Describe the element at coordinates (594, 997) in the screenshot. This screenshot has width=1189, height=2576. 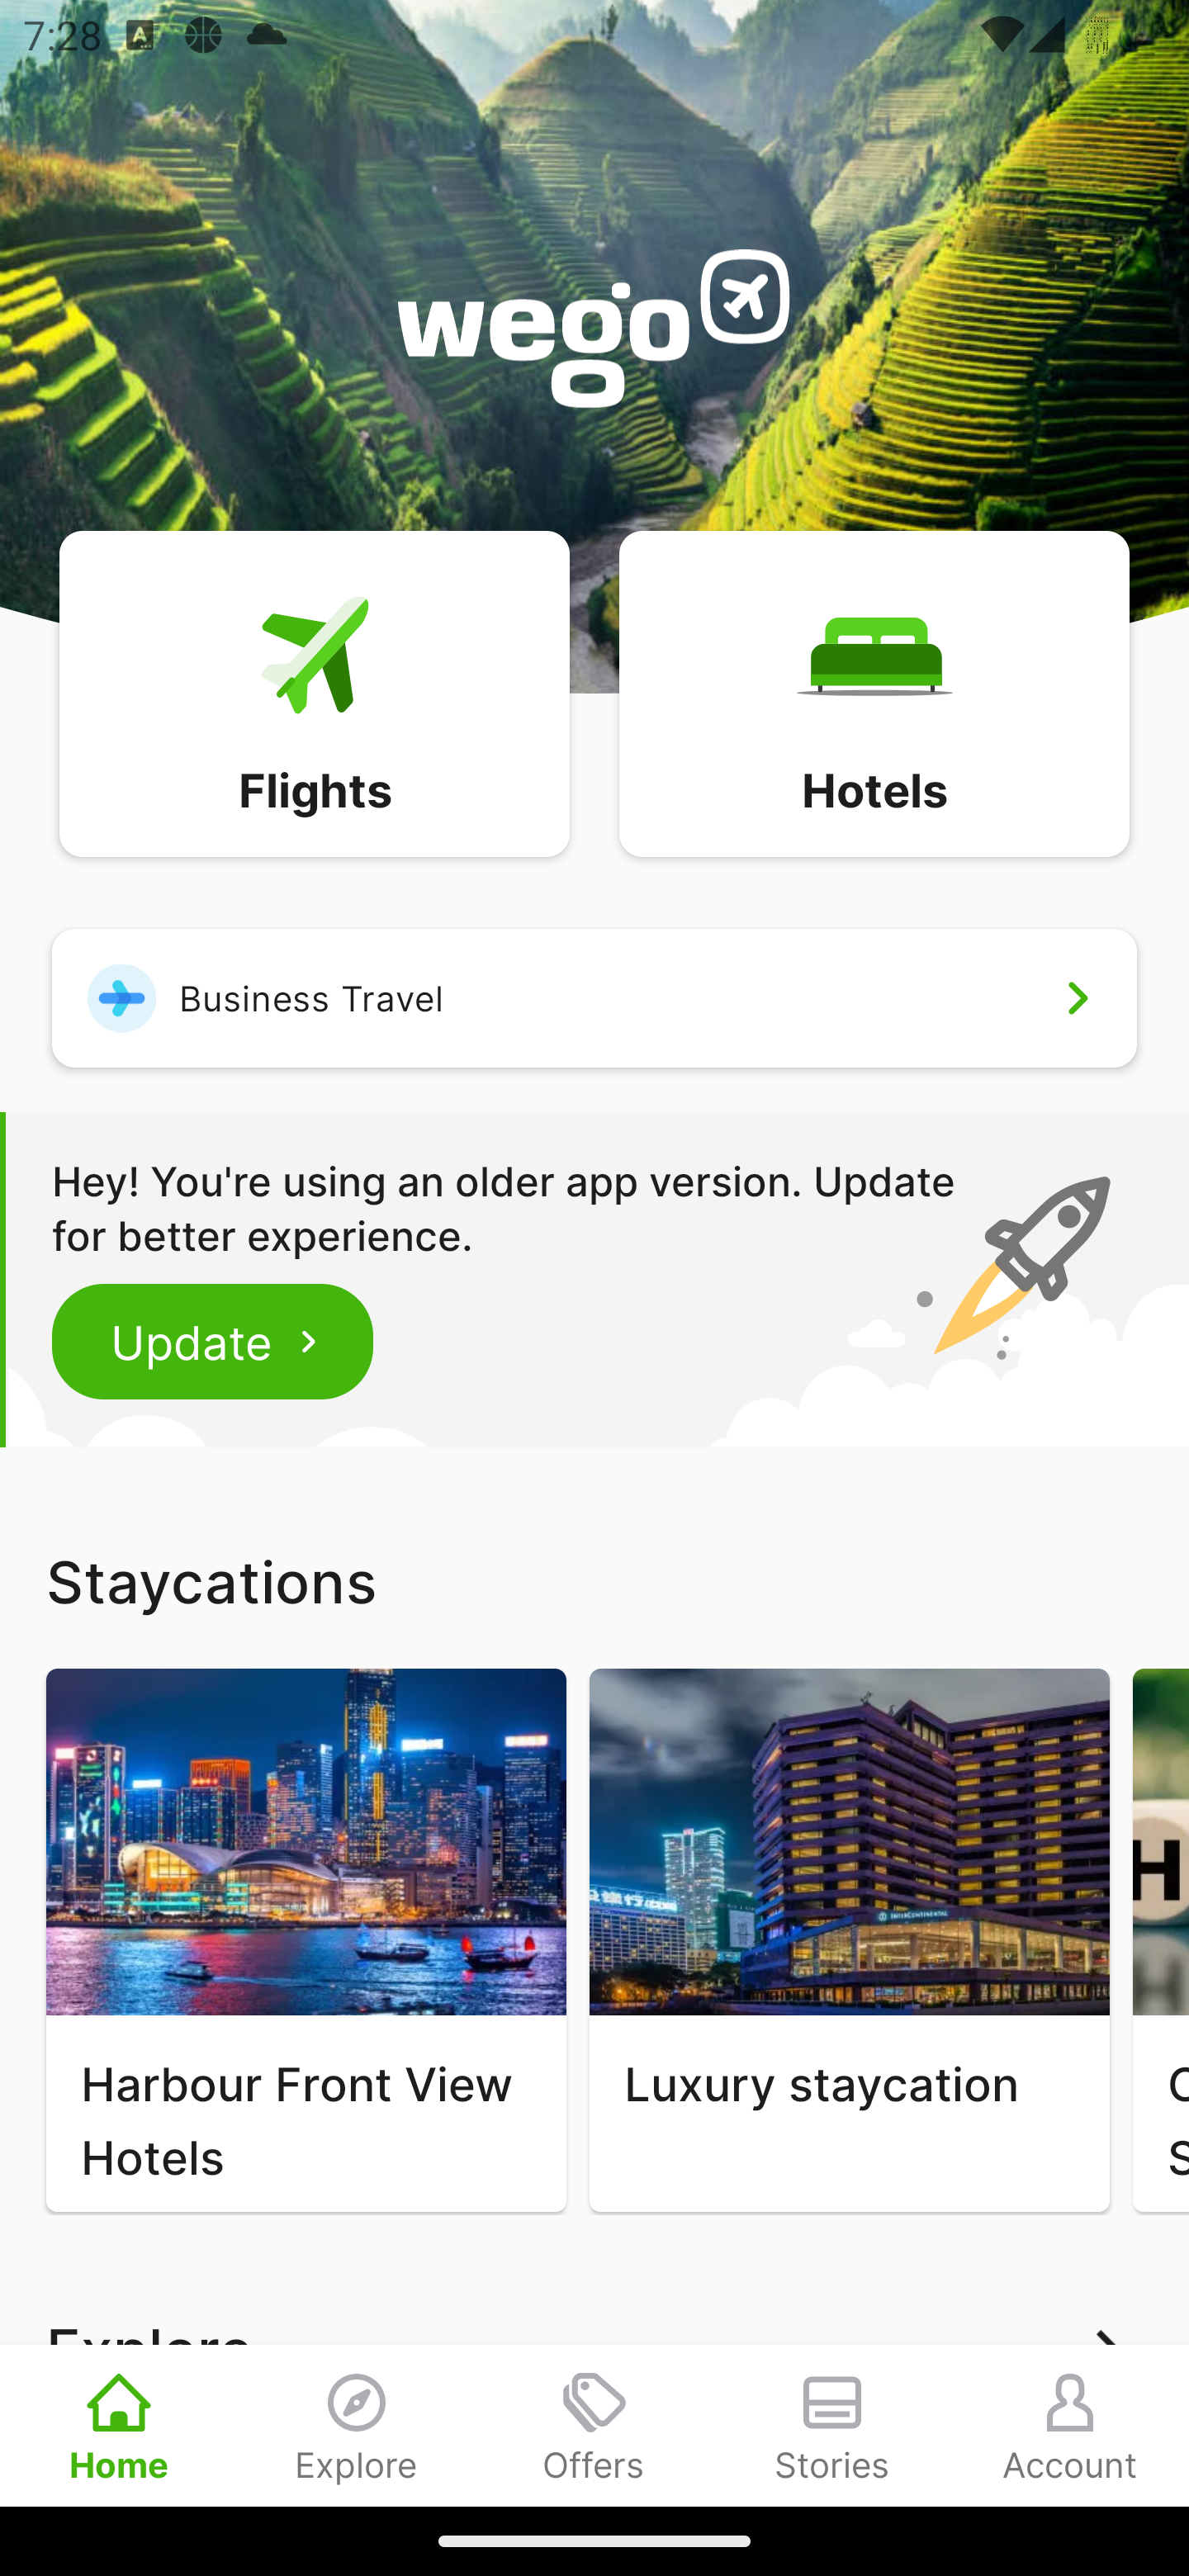
I see `Business Travel` at that location.